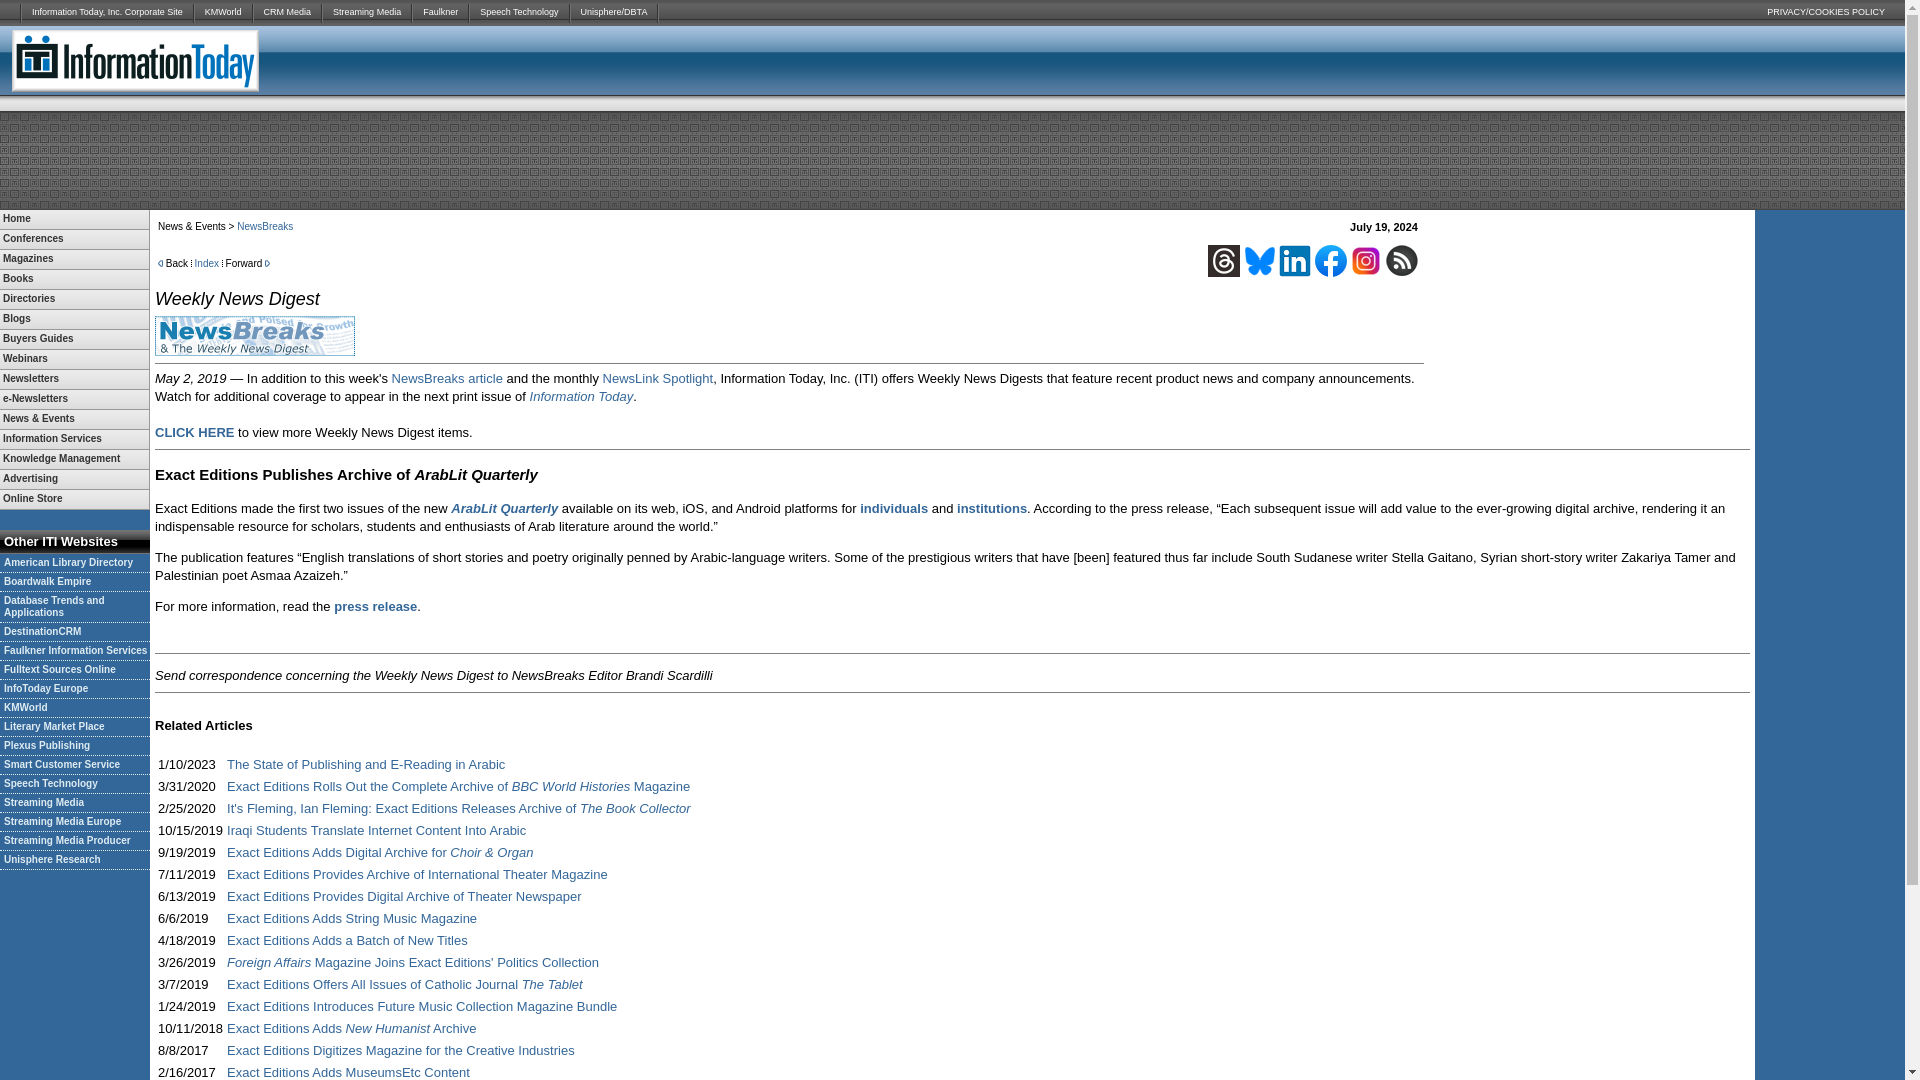 This screenshot has width=1920, height=1080. What do you see at coordinates (107, 12) in the screenshot?
I see `Information Today, Inc. Corporate Site` at bounding box center [107, 12].